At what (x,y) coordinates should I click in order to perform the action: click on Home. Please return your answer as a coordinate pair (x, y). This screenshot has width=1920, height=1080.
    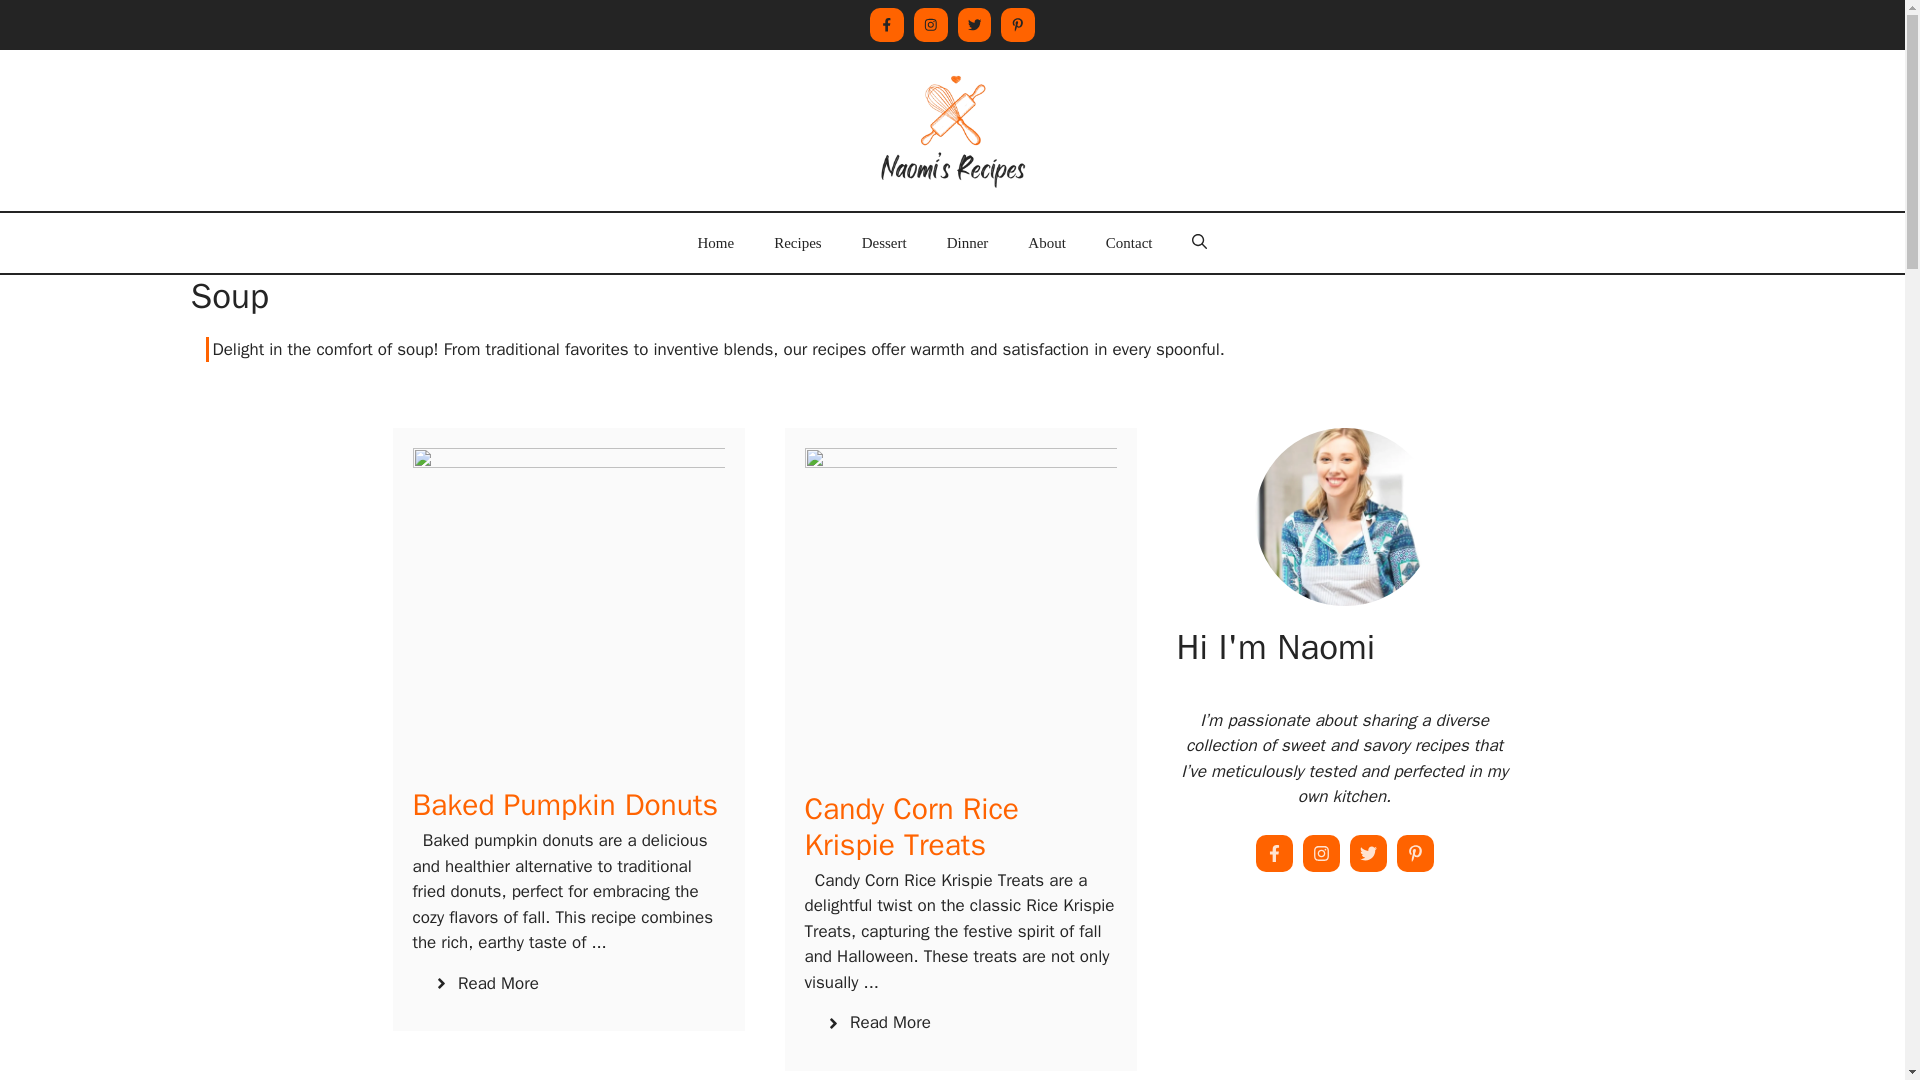
    Looking at the image, I should click on (716, 242).